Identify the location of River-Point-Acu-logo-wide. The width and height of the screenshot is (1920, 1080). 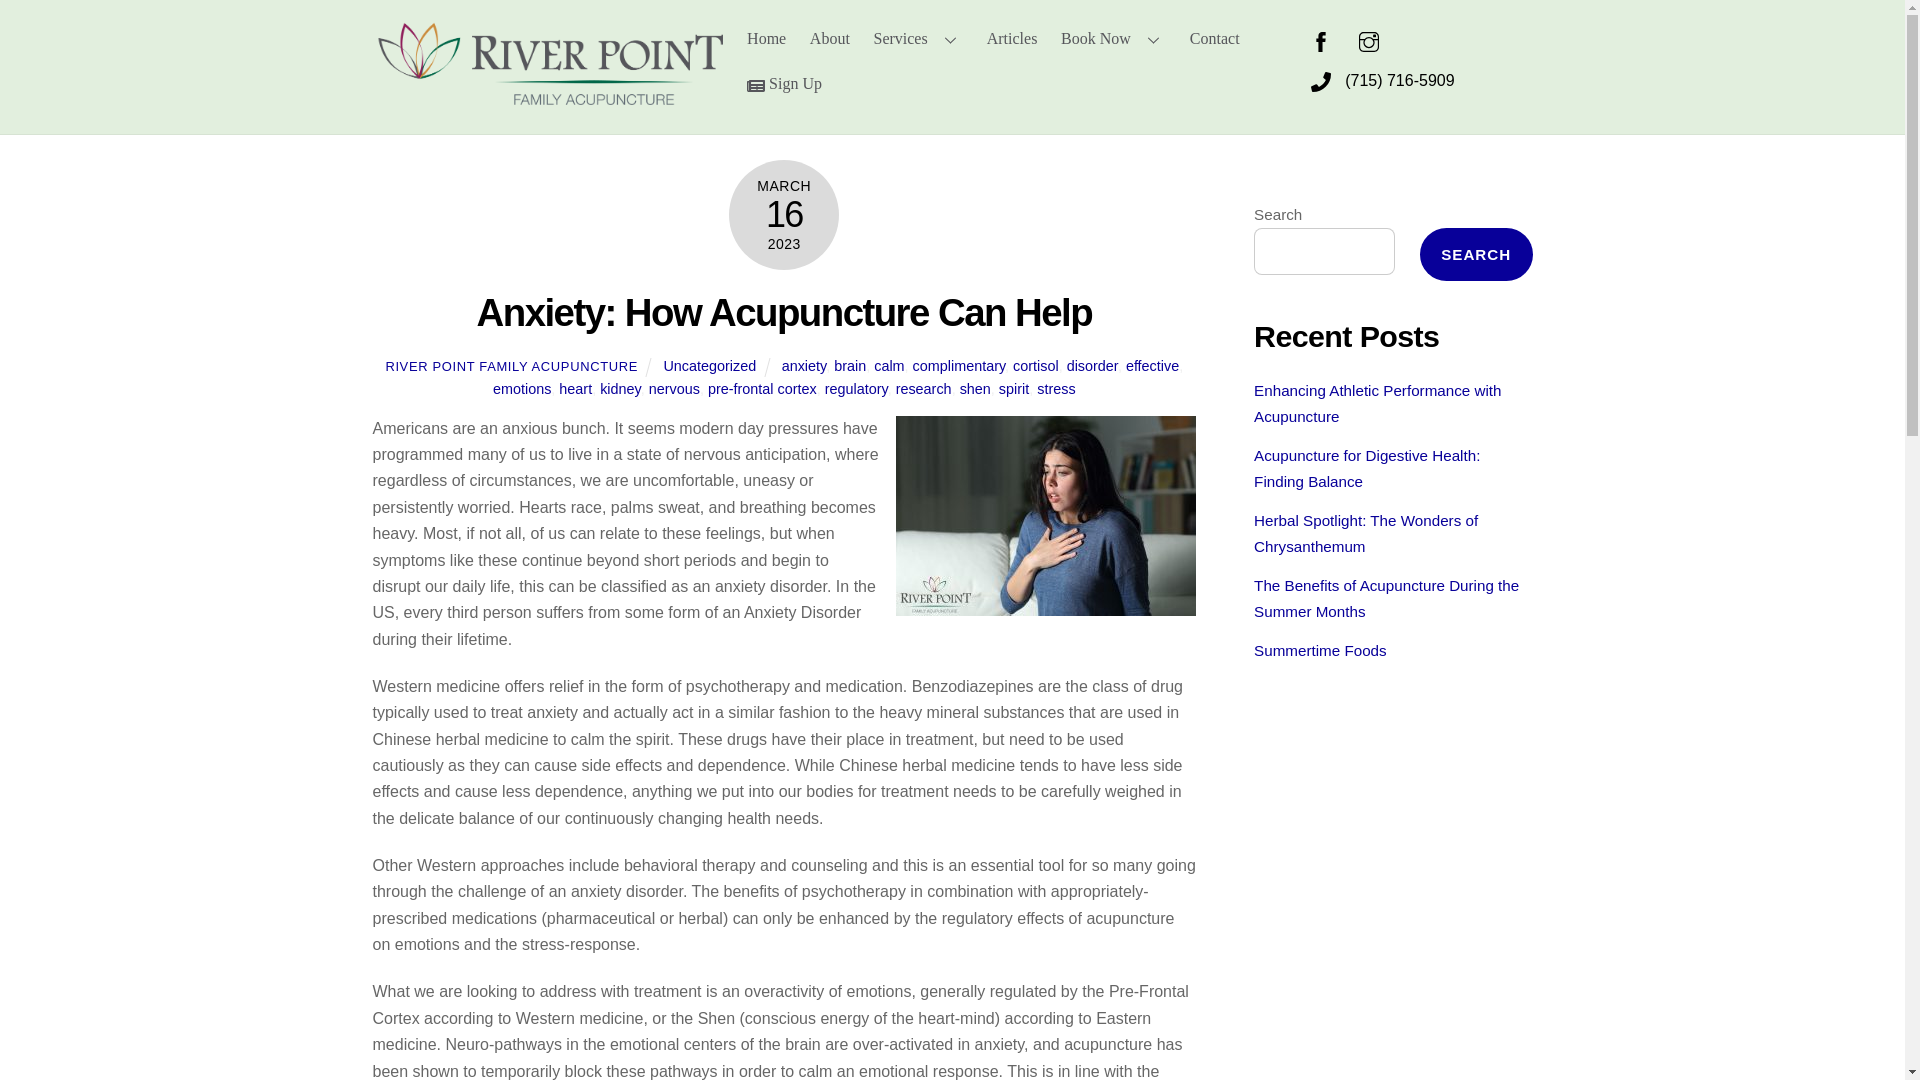
(546, 62).